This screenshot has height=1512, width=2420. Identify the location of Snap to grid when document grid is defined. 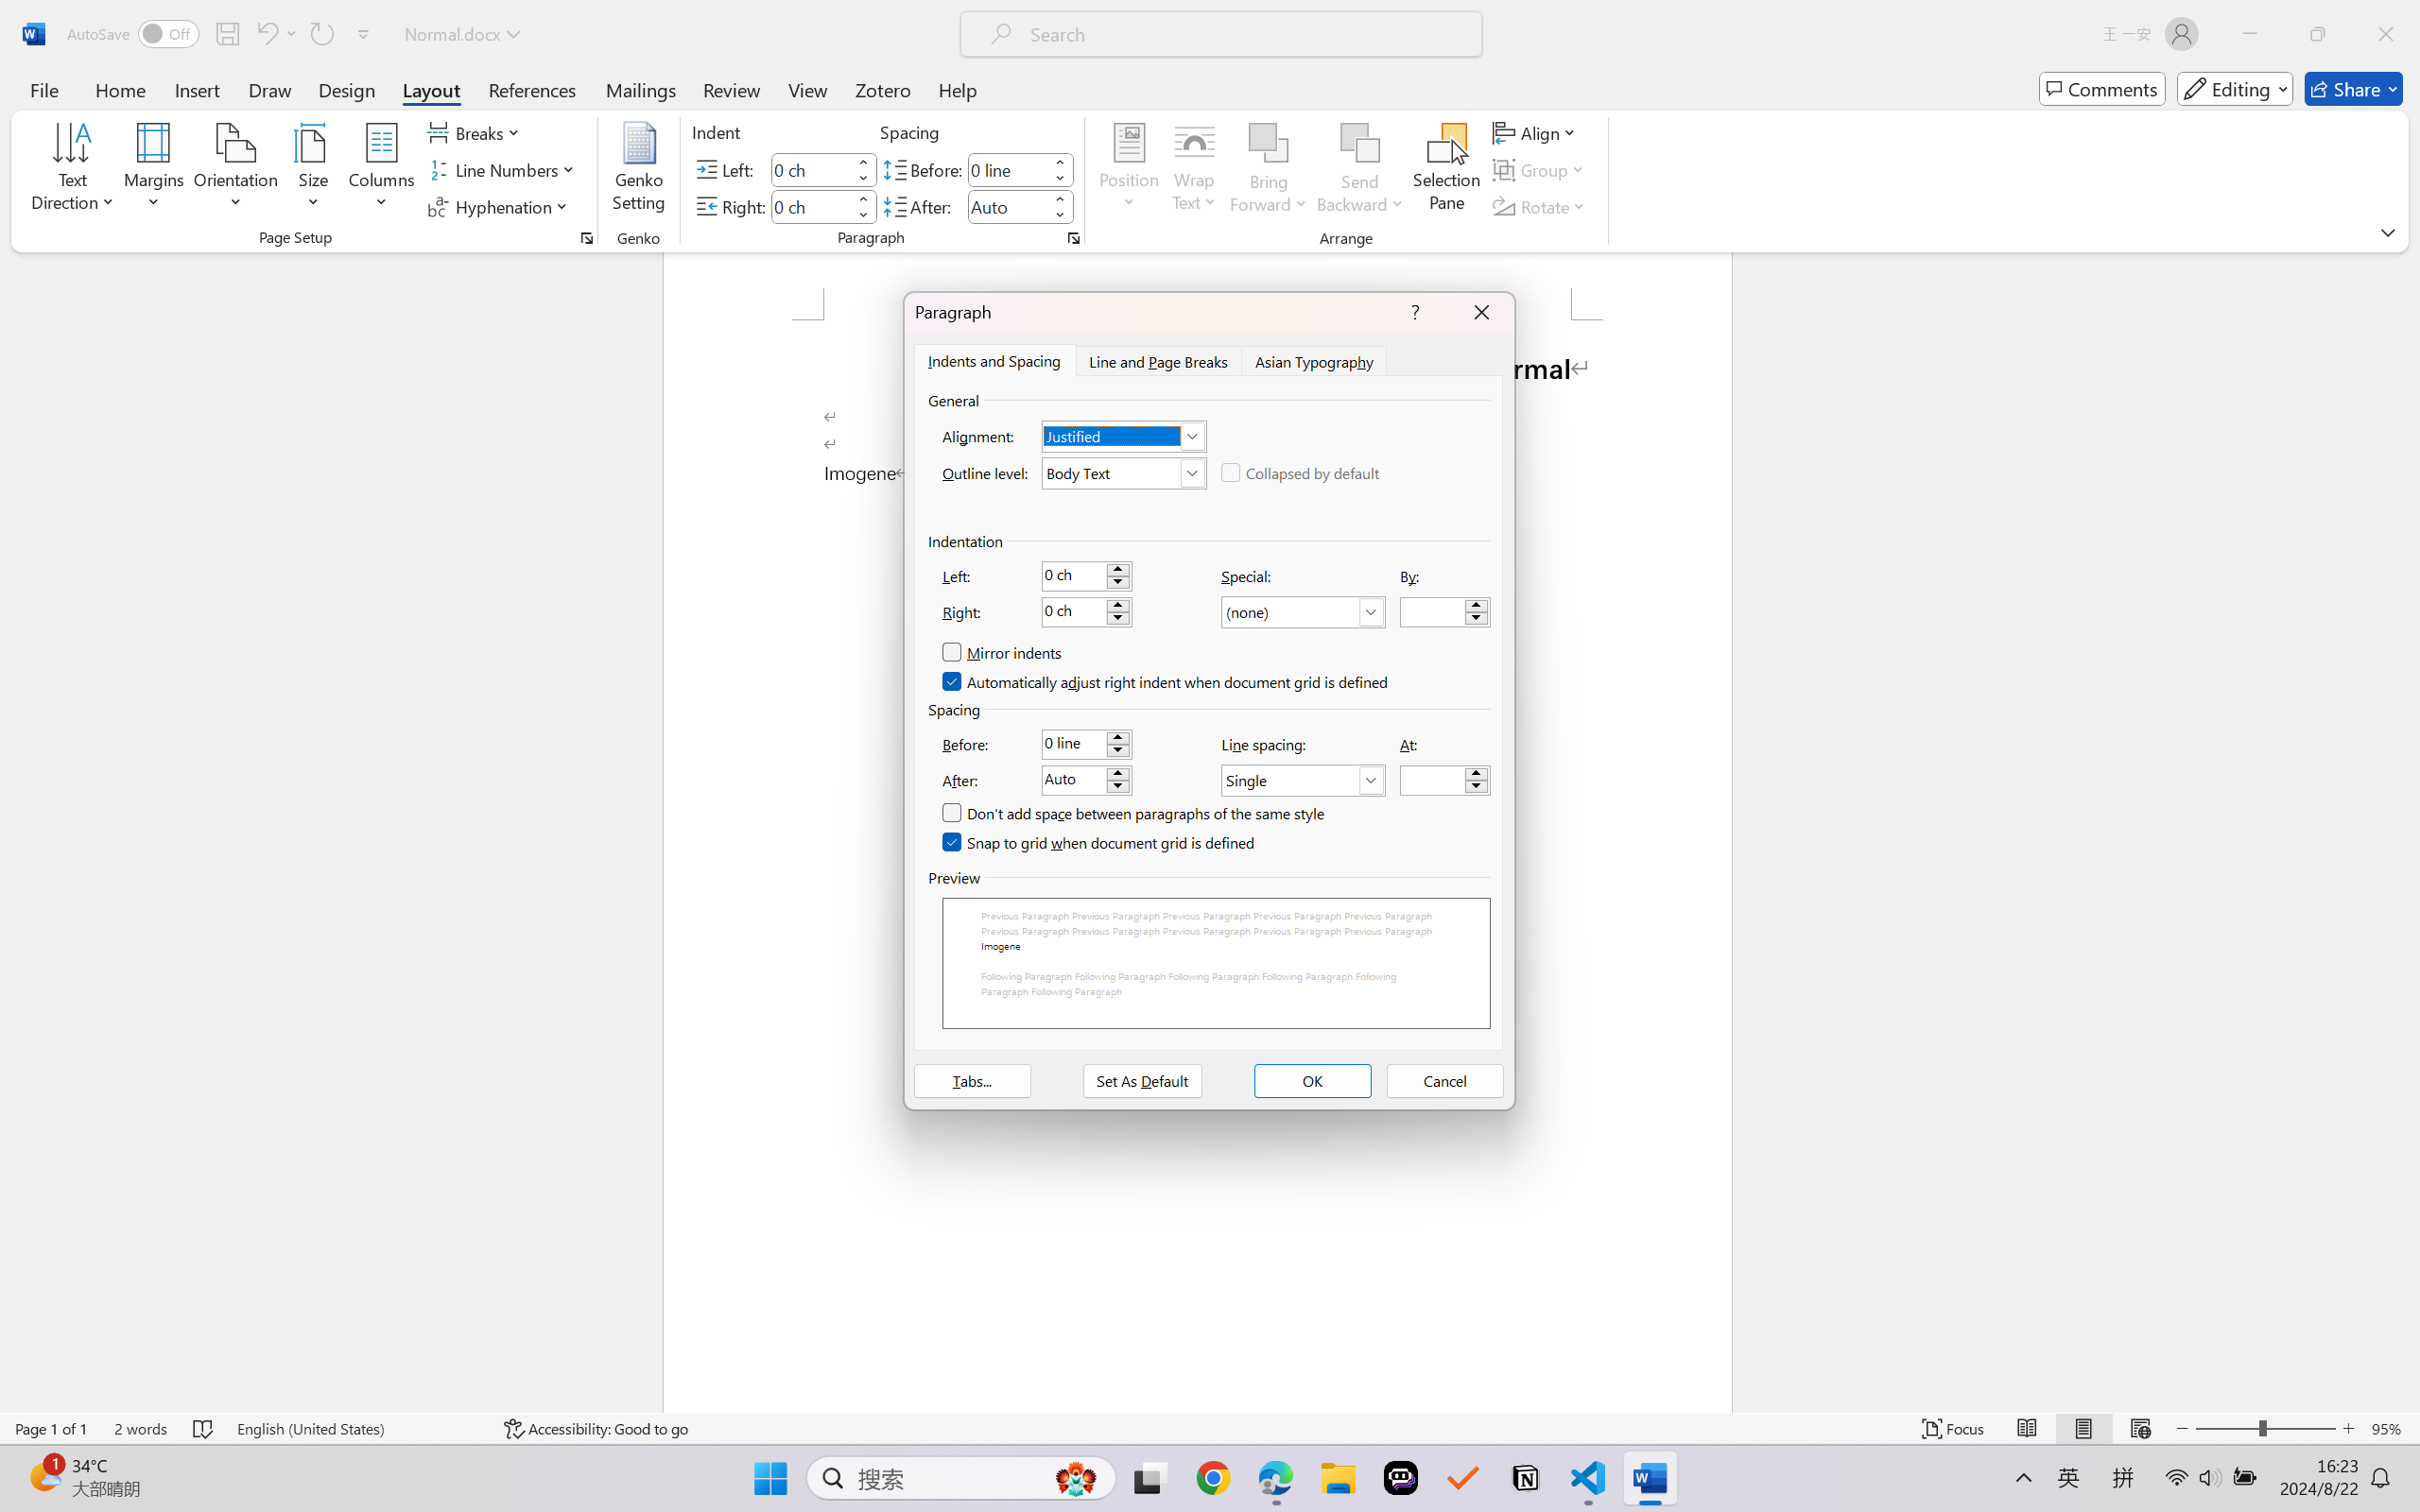
(1099, 843).